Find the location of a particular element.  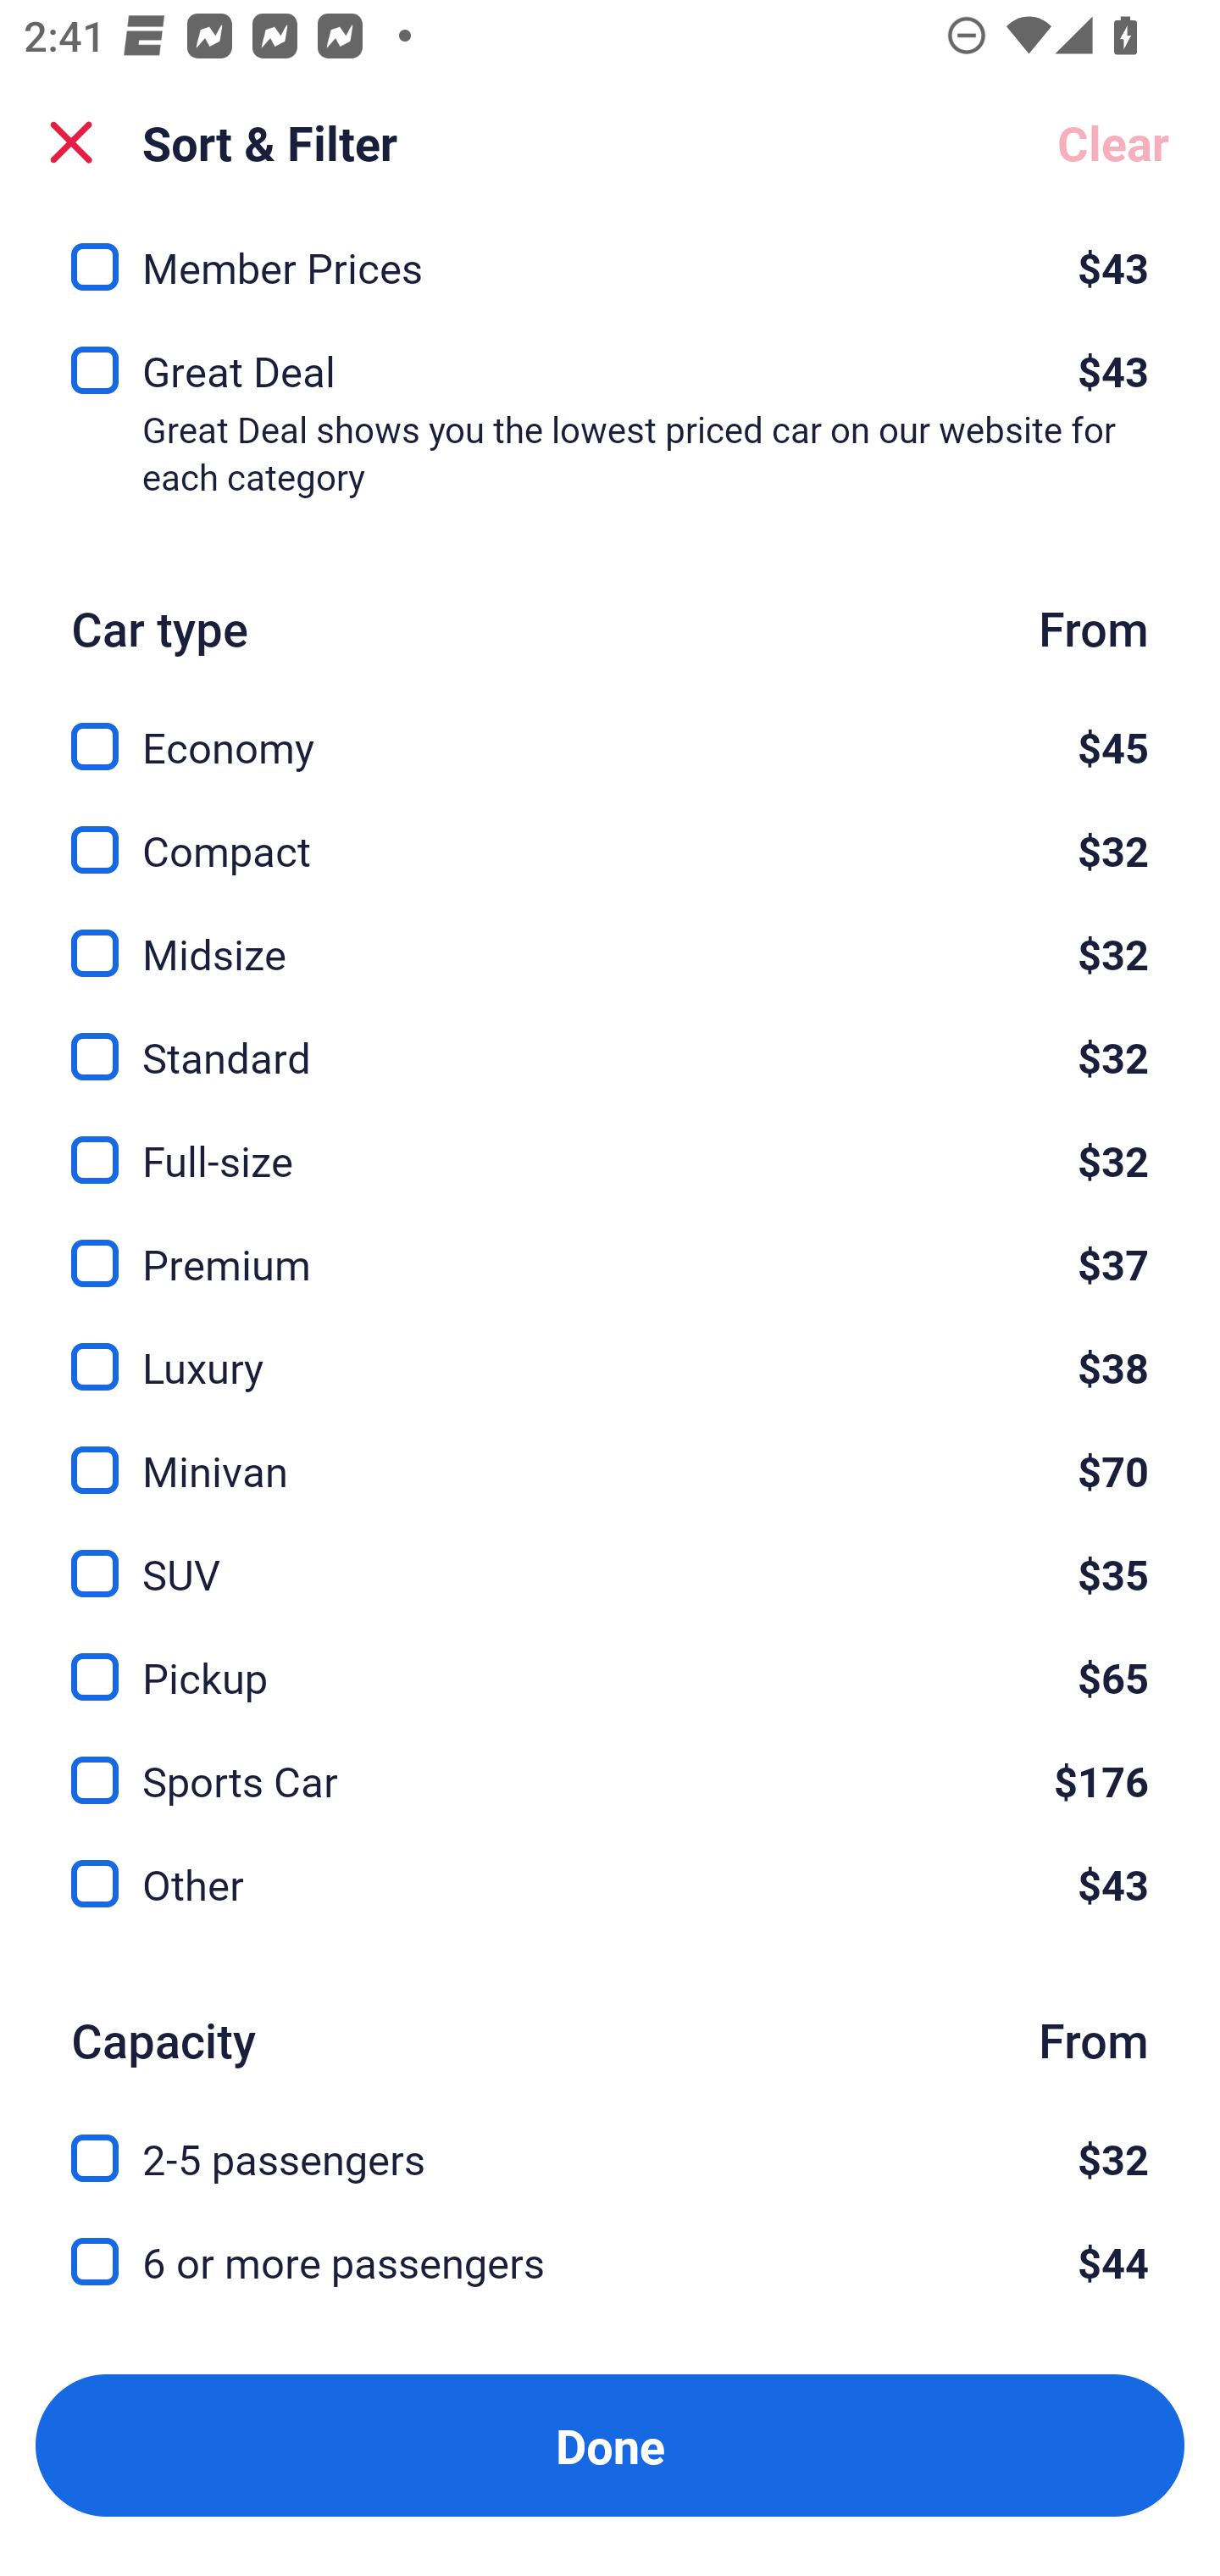

Clear is located at coordinates (1113, 142).